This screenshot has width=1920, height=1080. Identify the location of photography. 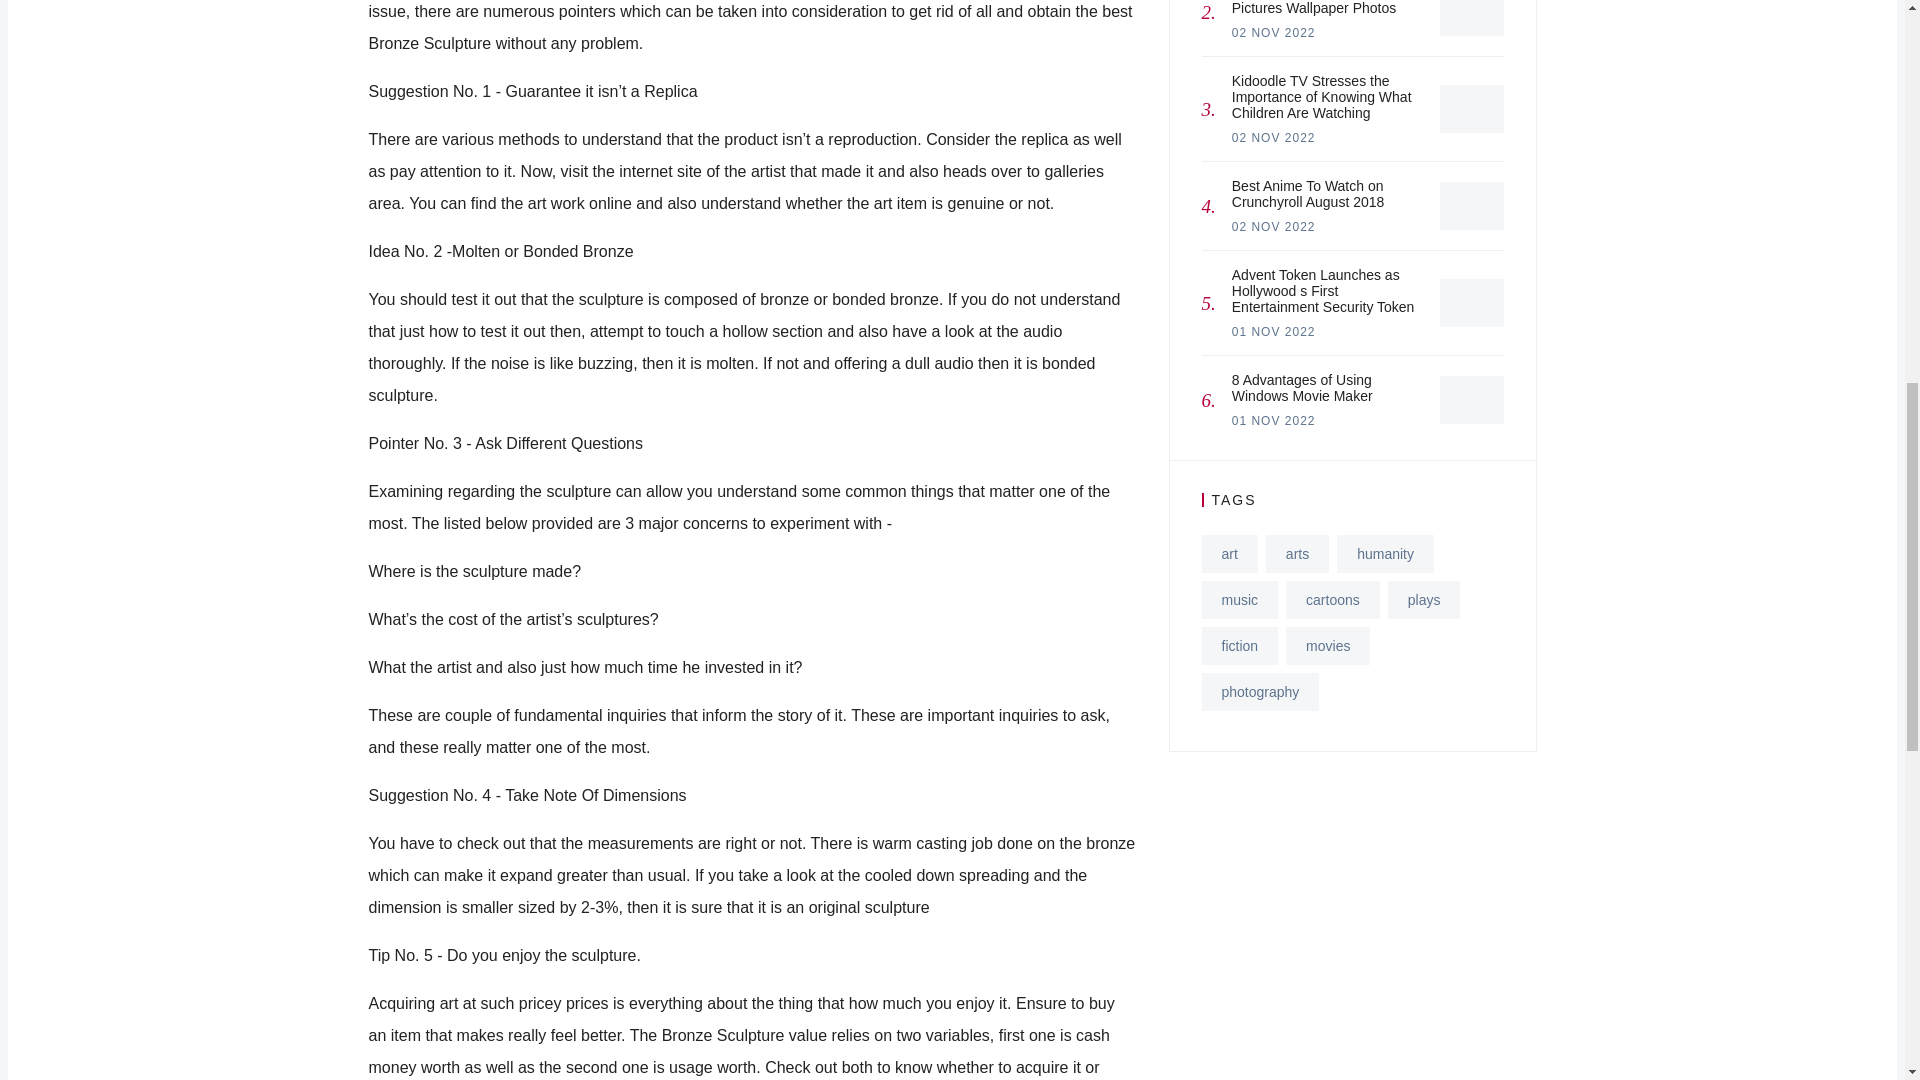
(1260, 691).